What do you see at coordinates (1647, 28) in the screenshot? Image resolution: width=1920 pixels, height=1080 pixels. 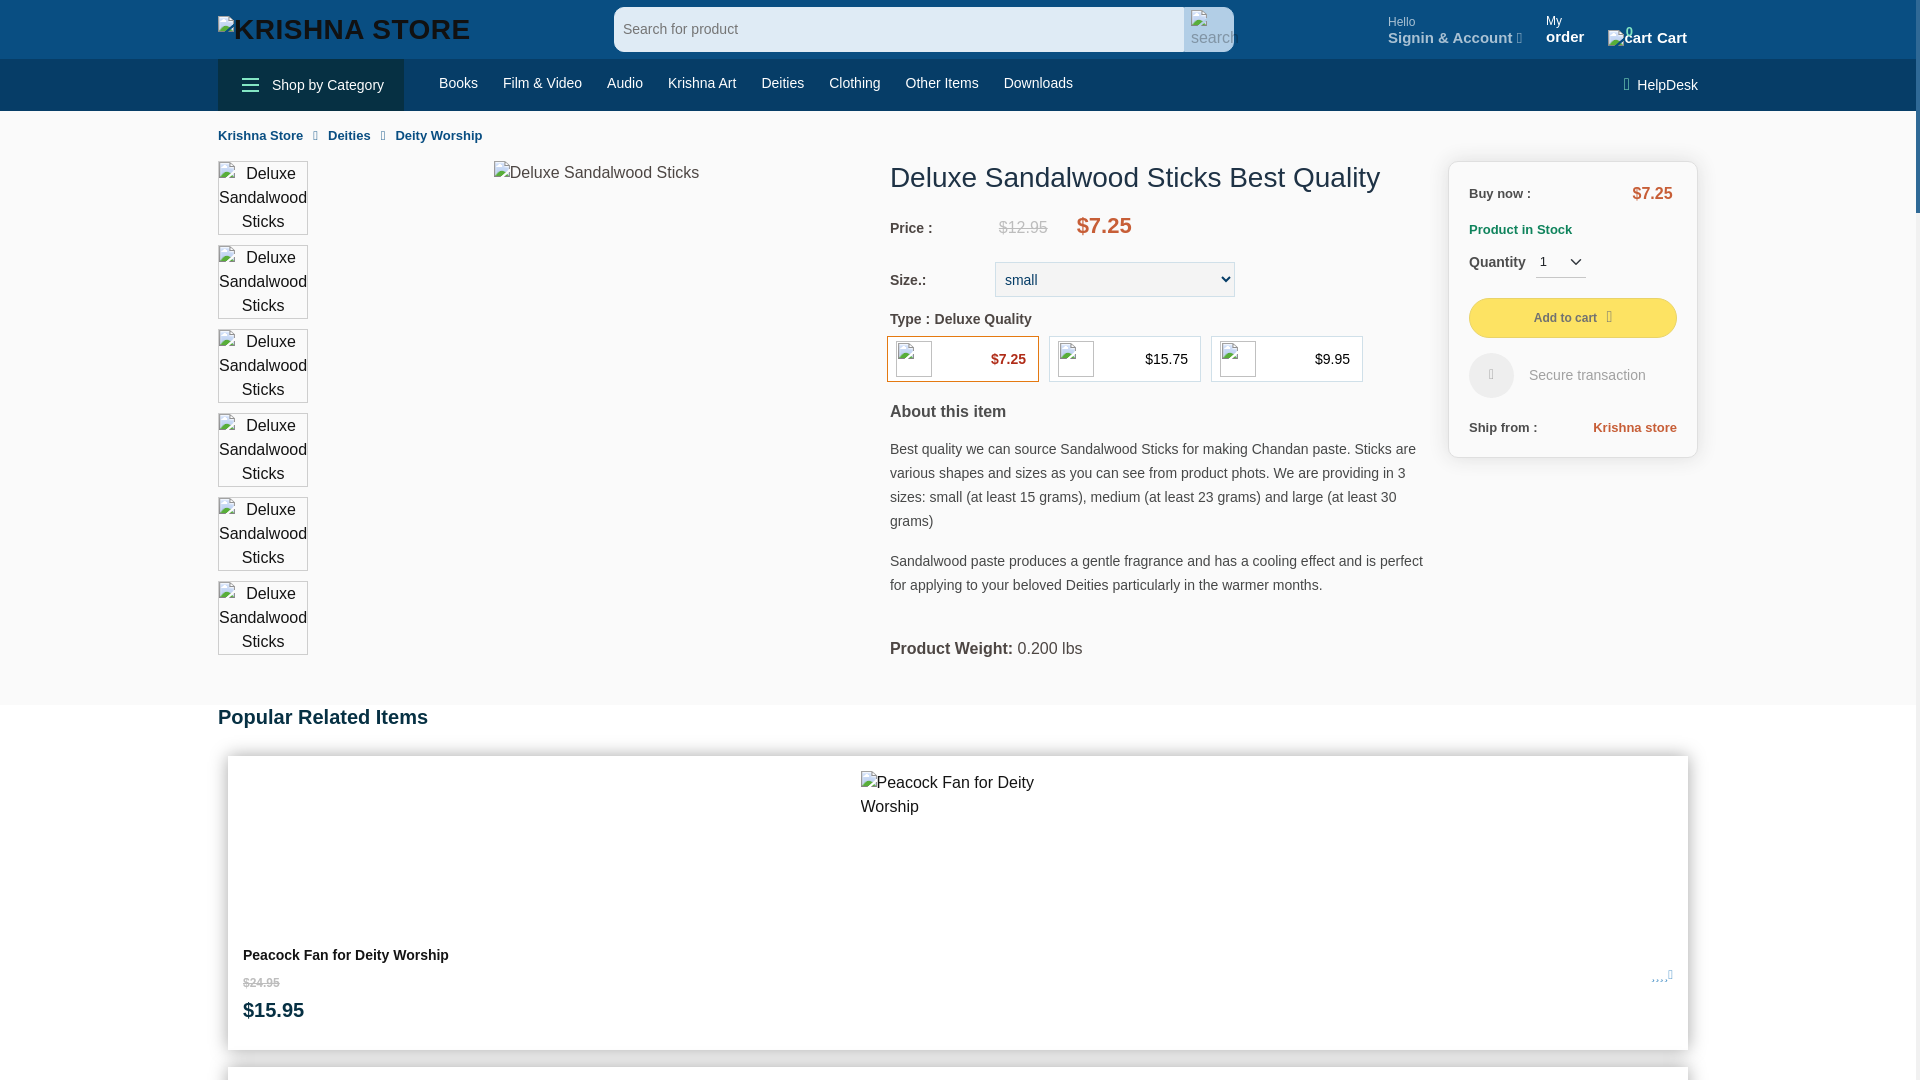 I see ` Deluxe Sandalwood Sticks ` at bounding box center [1647, 28].